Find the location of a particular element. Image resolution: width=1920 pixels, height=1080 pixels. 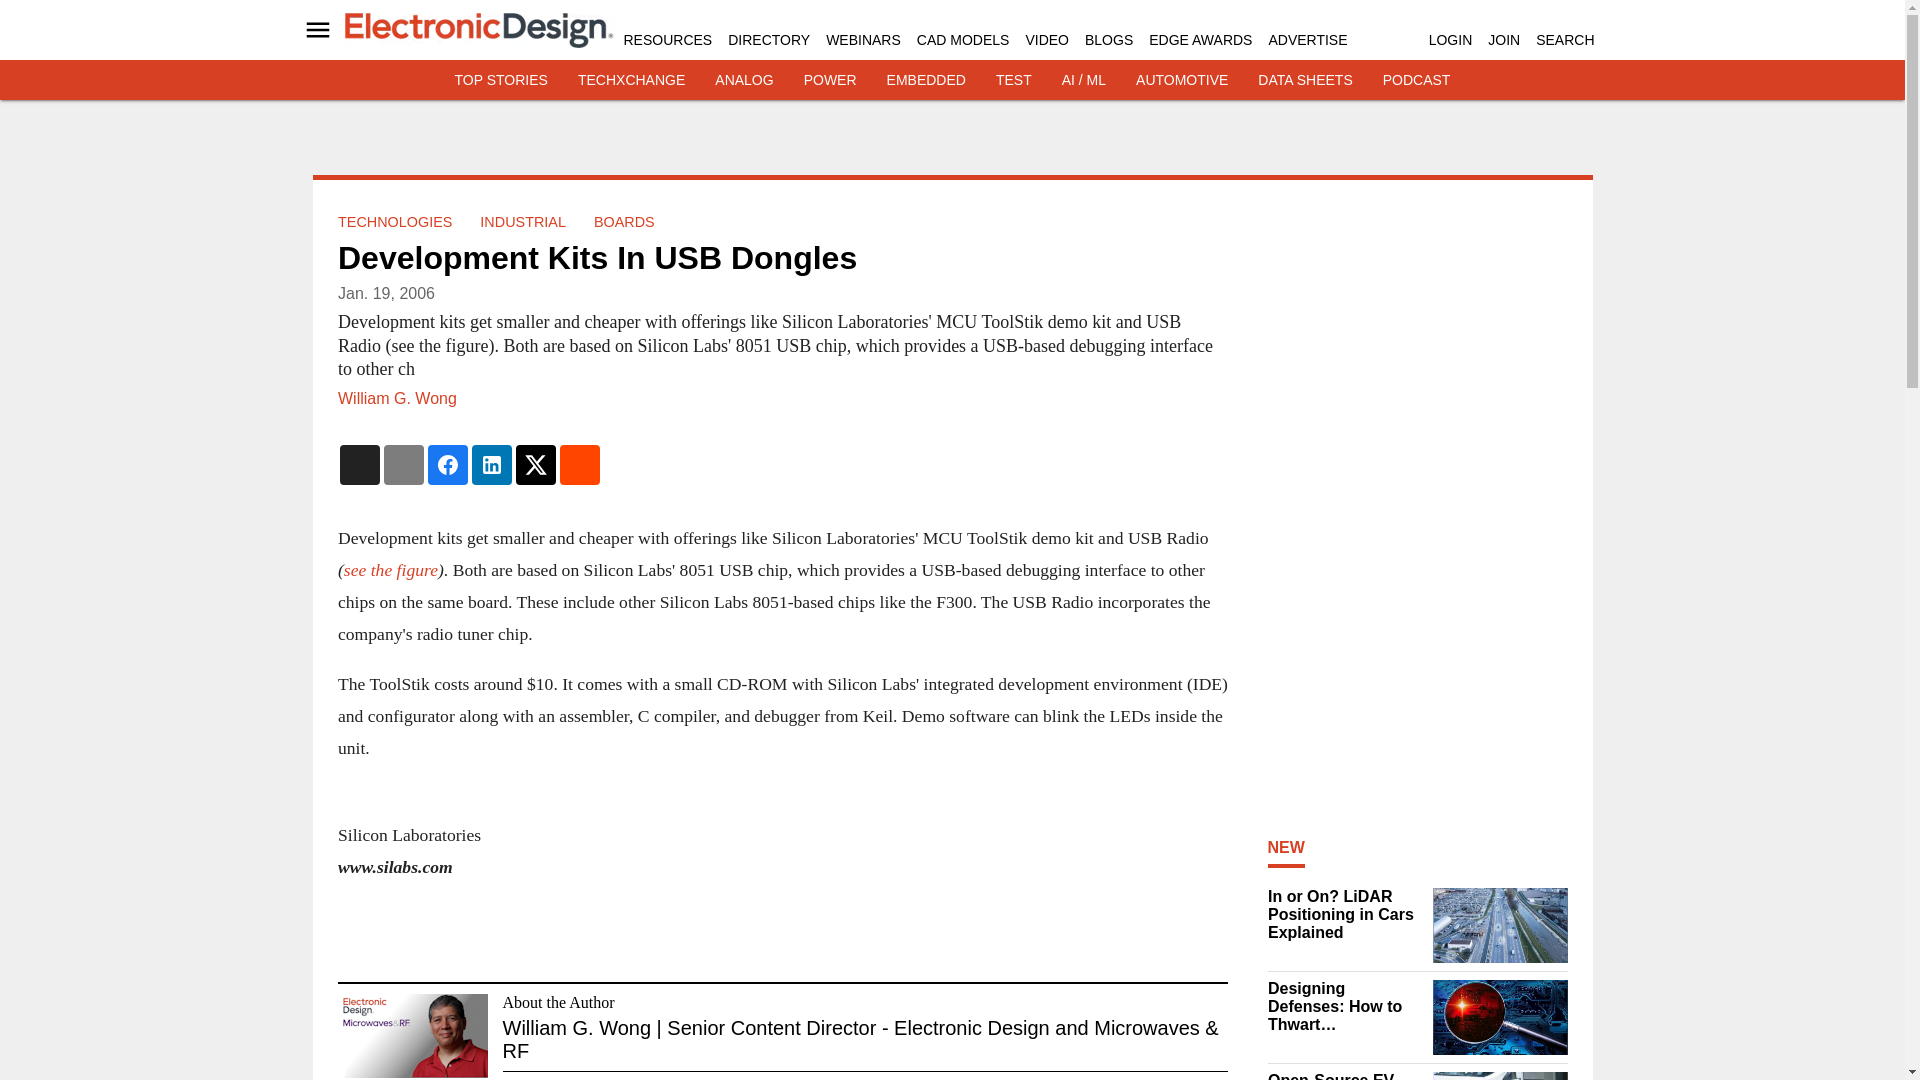

AUTOMOTIVE is located at coordinates (1182, 80).